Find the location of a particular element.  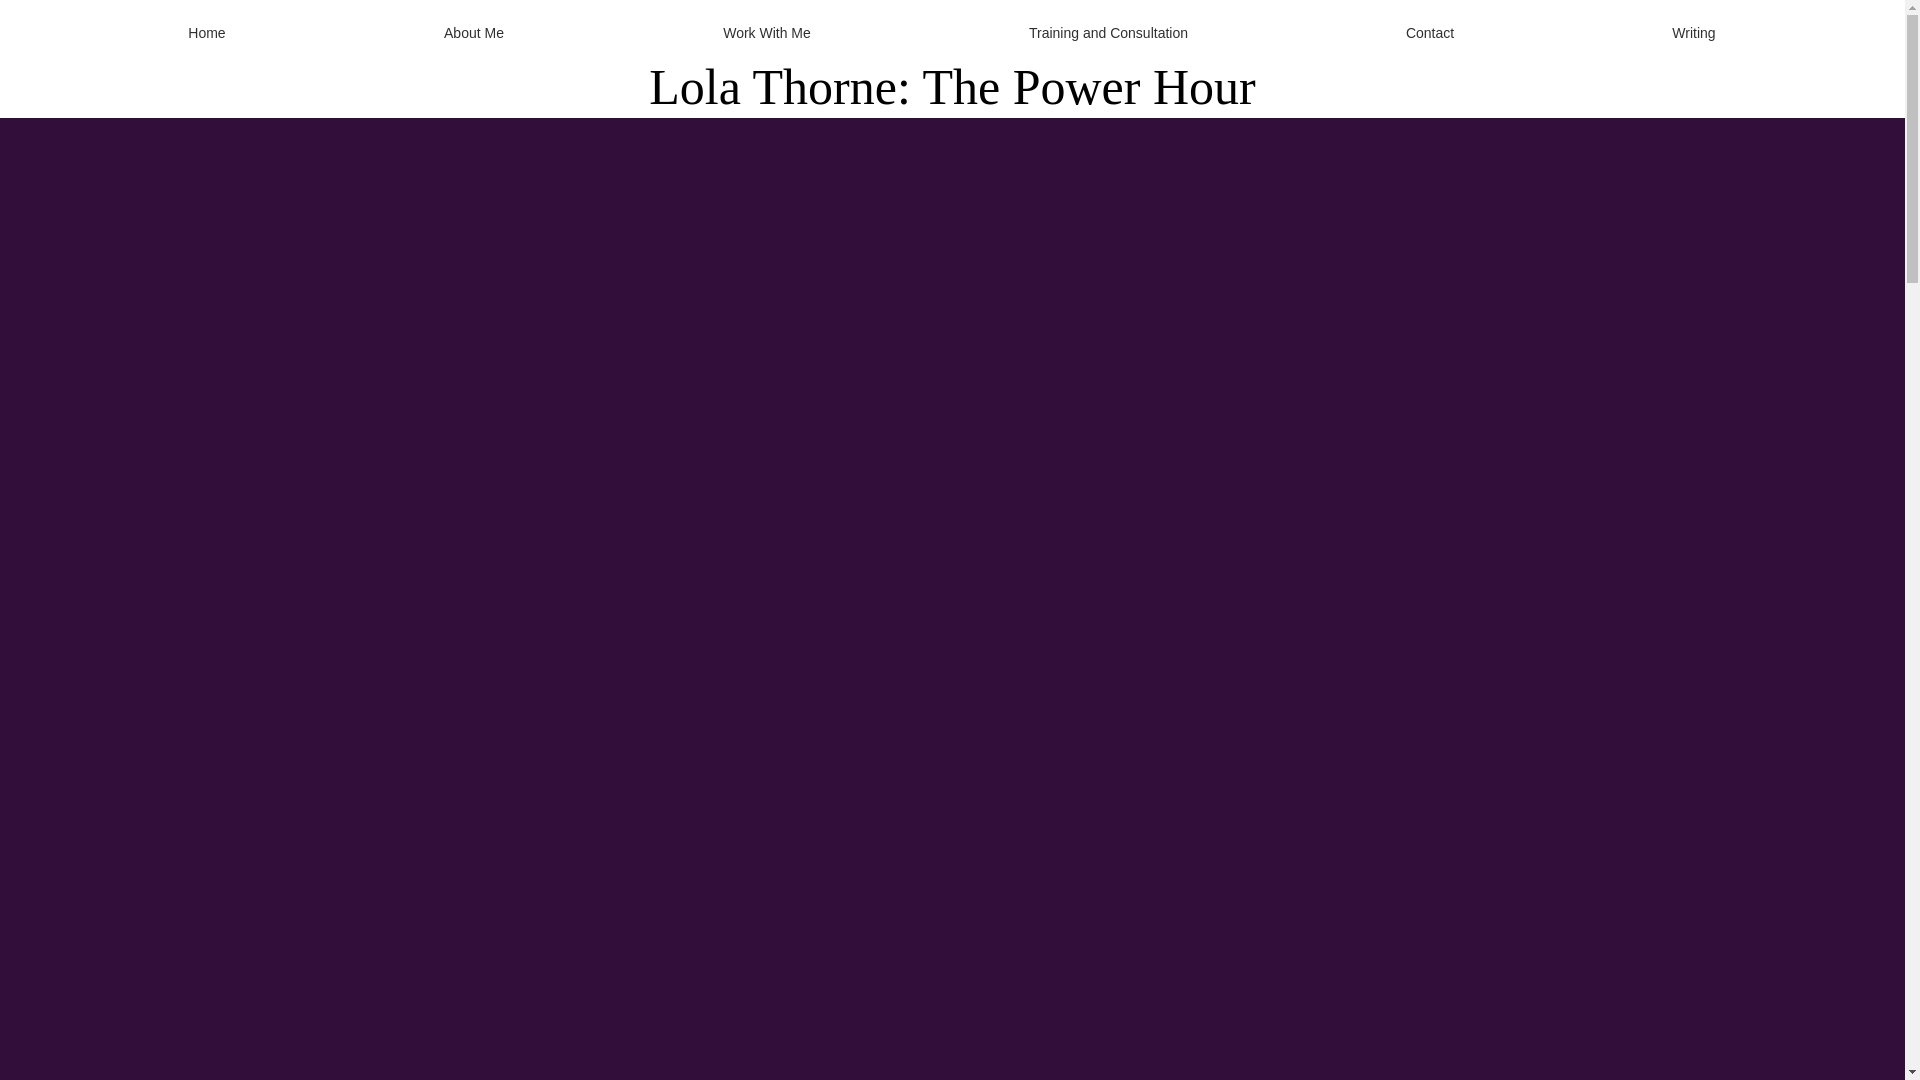

Home is located at coordinates (207, 32).